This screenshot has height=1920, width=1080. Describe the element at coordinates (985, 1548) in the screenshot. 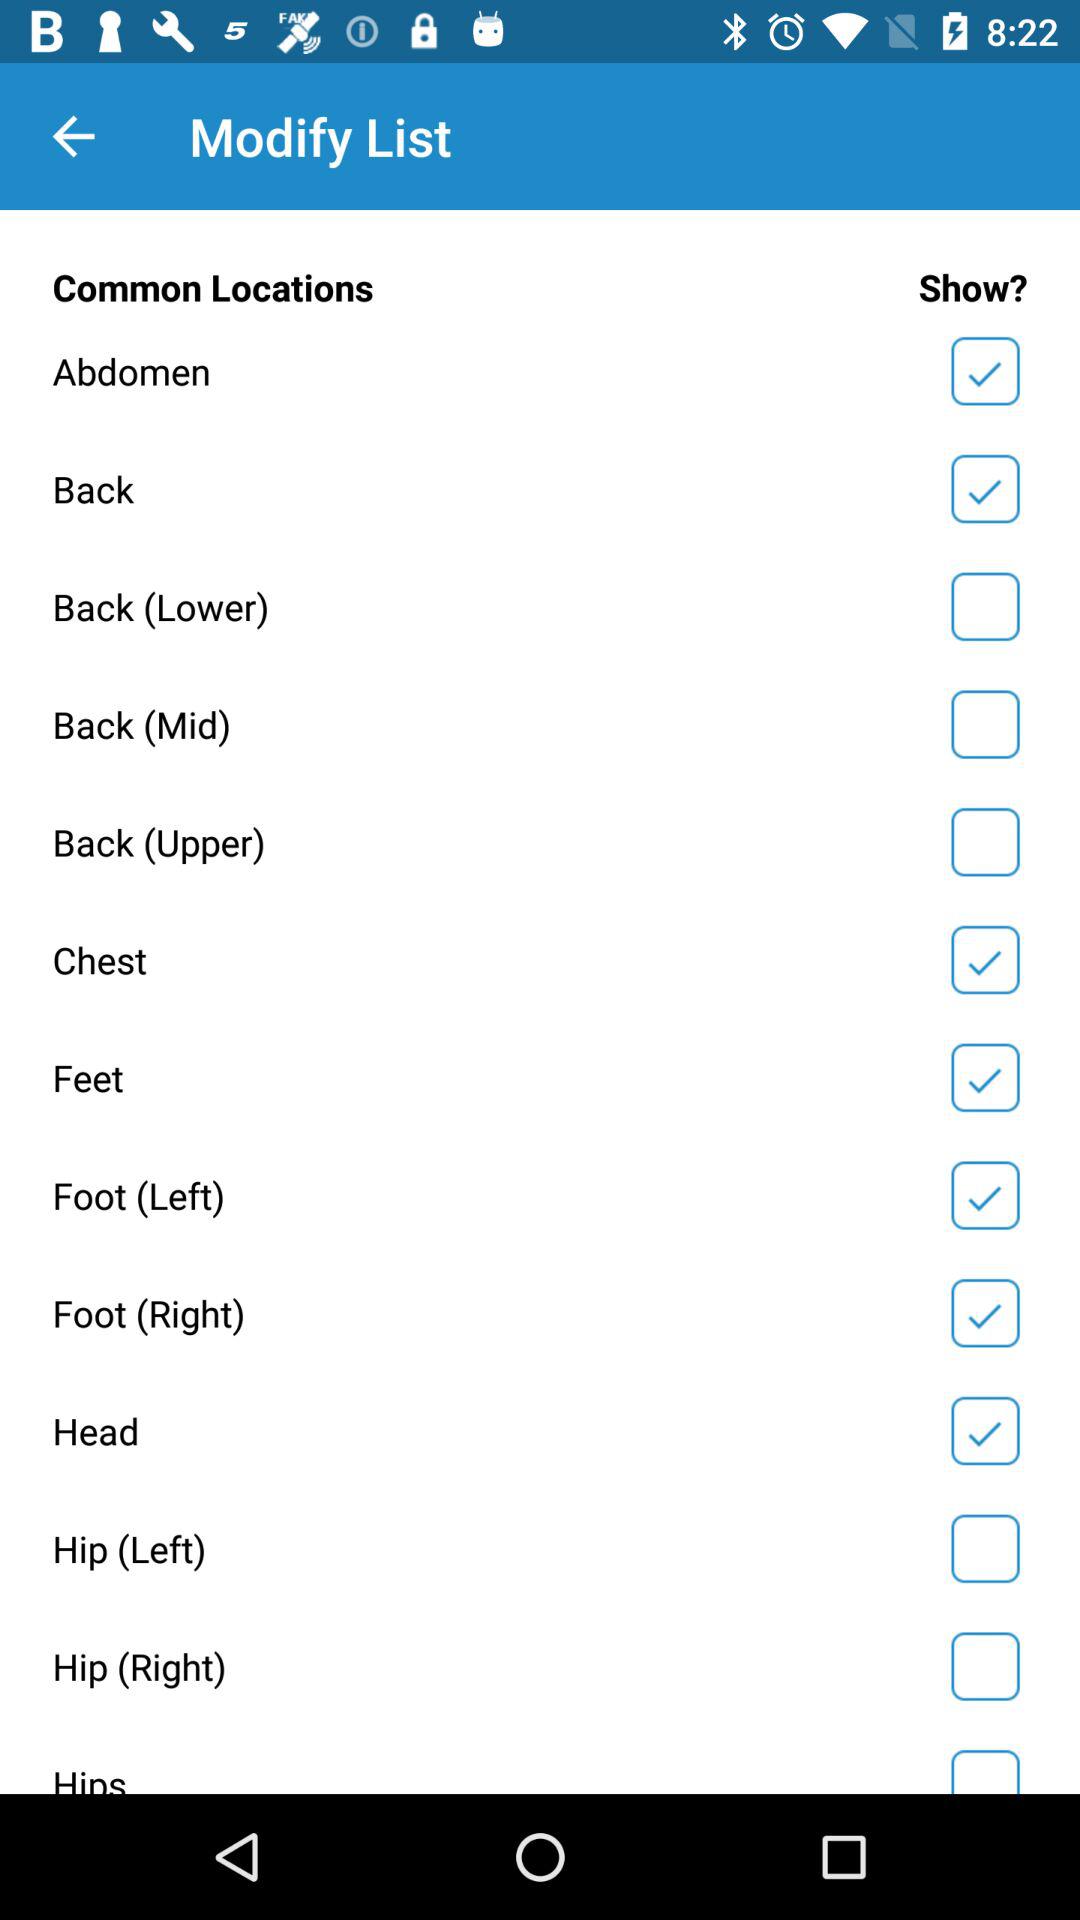

I see `yes/no selection box` at that location.